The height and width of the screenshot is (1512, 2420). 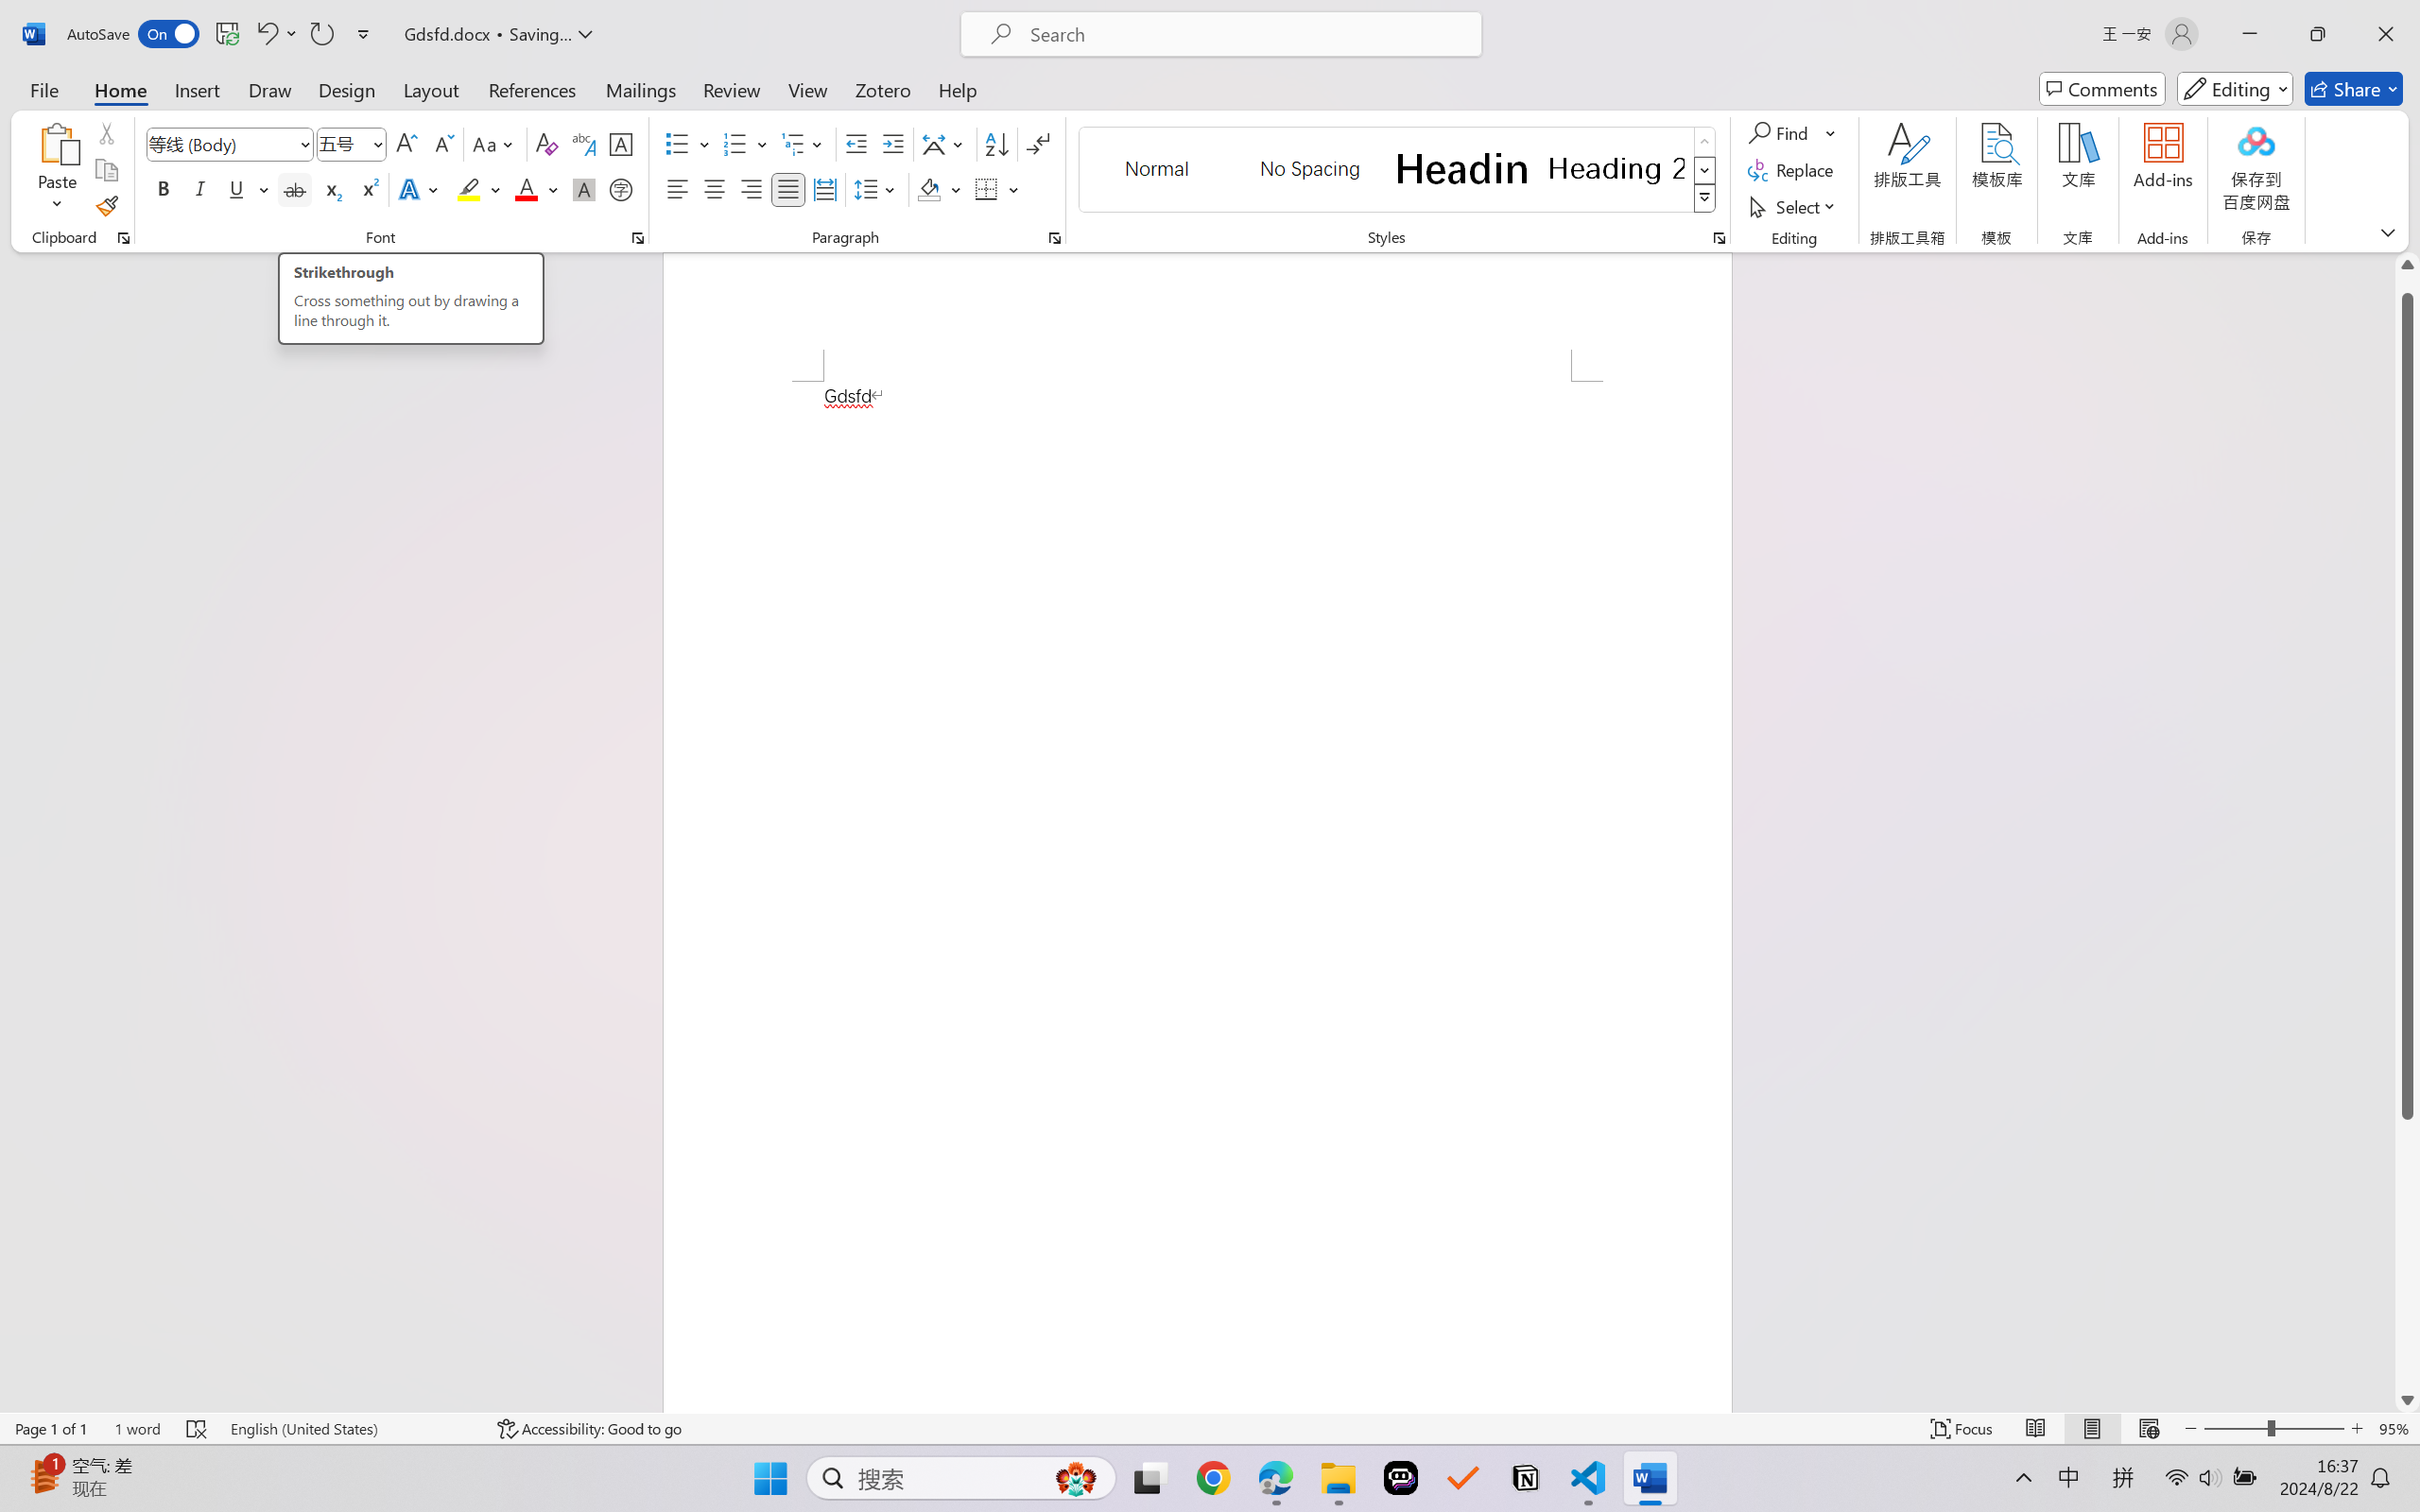 I want to click on Styles, so click(x=1705, y=198).